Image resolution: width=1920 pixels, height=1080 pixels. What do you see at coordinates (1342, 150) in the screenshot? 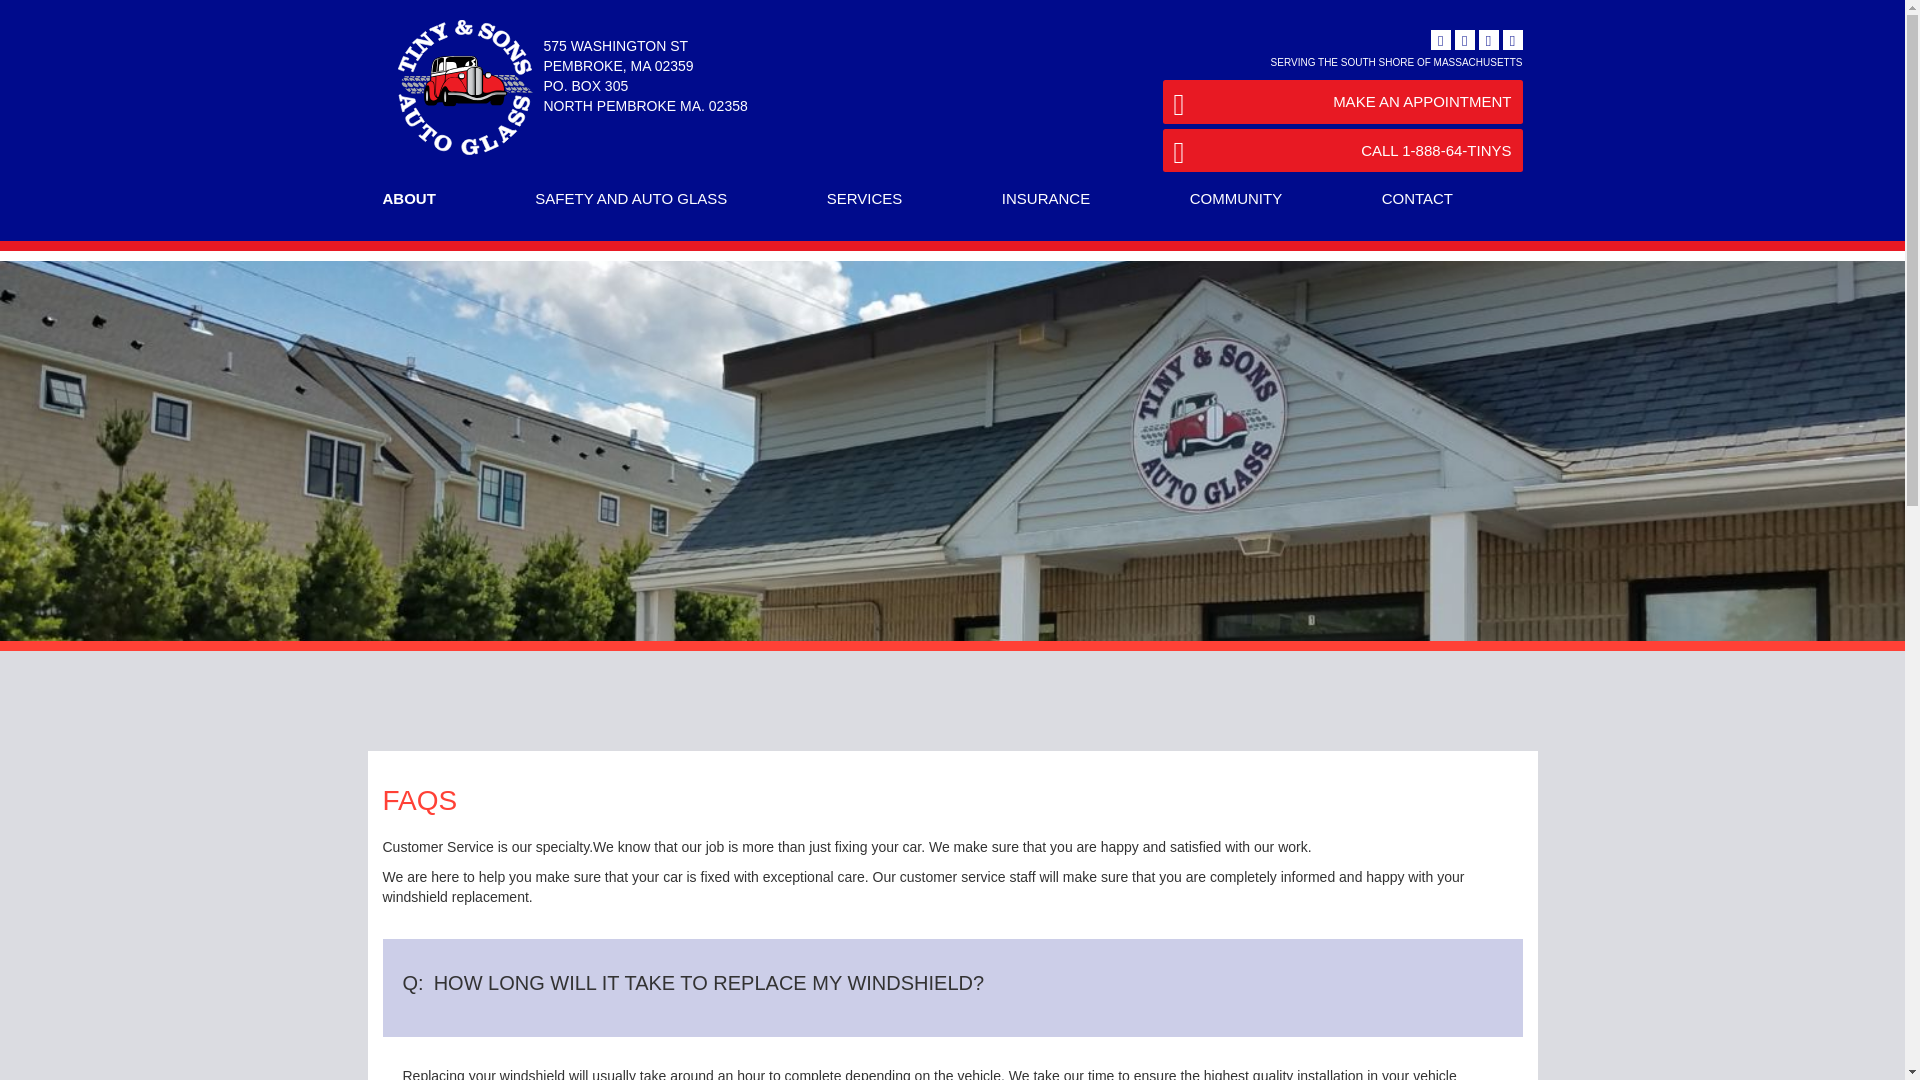
I see `CALL 1-888-64-TINYS` at bounding box center [1342, 150].